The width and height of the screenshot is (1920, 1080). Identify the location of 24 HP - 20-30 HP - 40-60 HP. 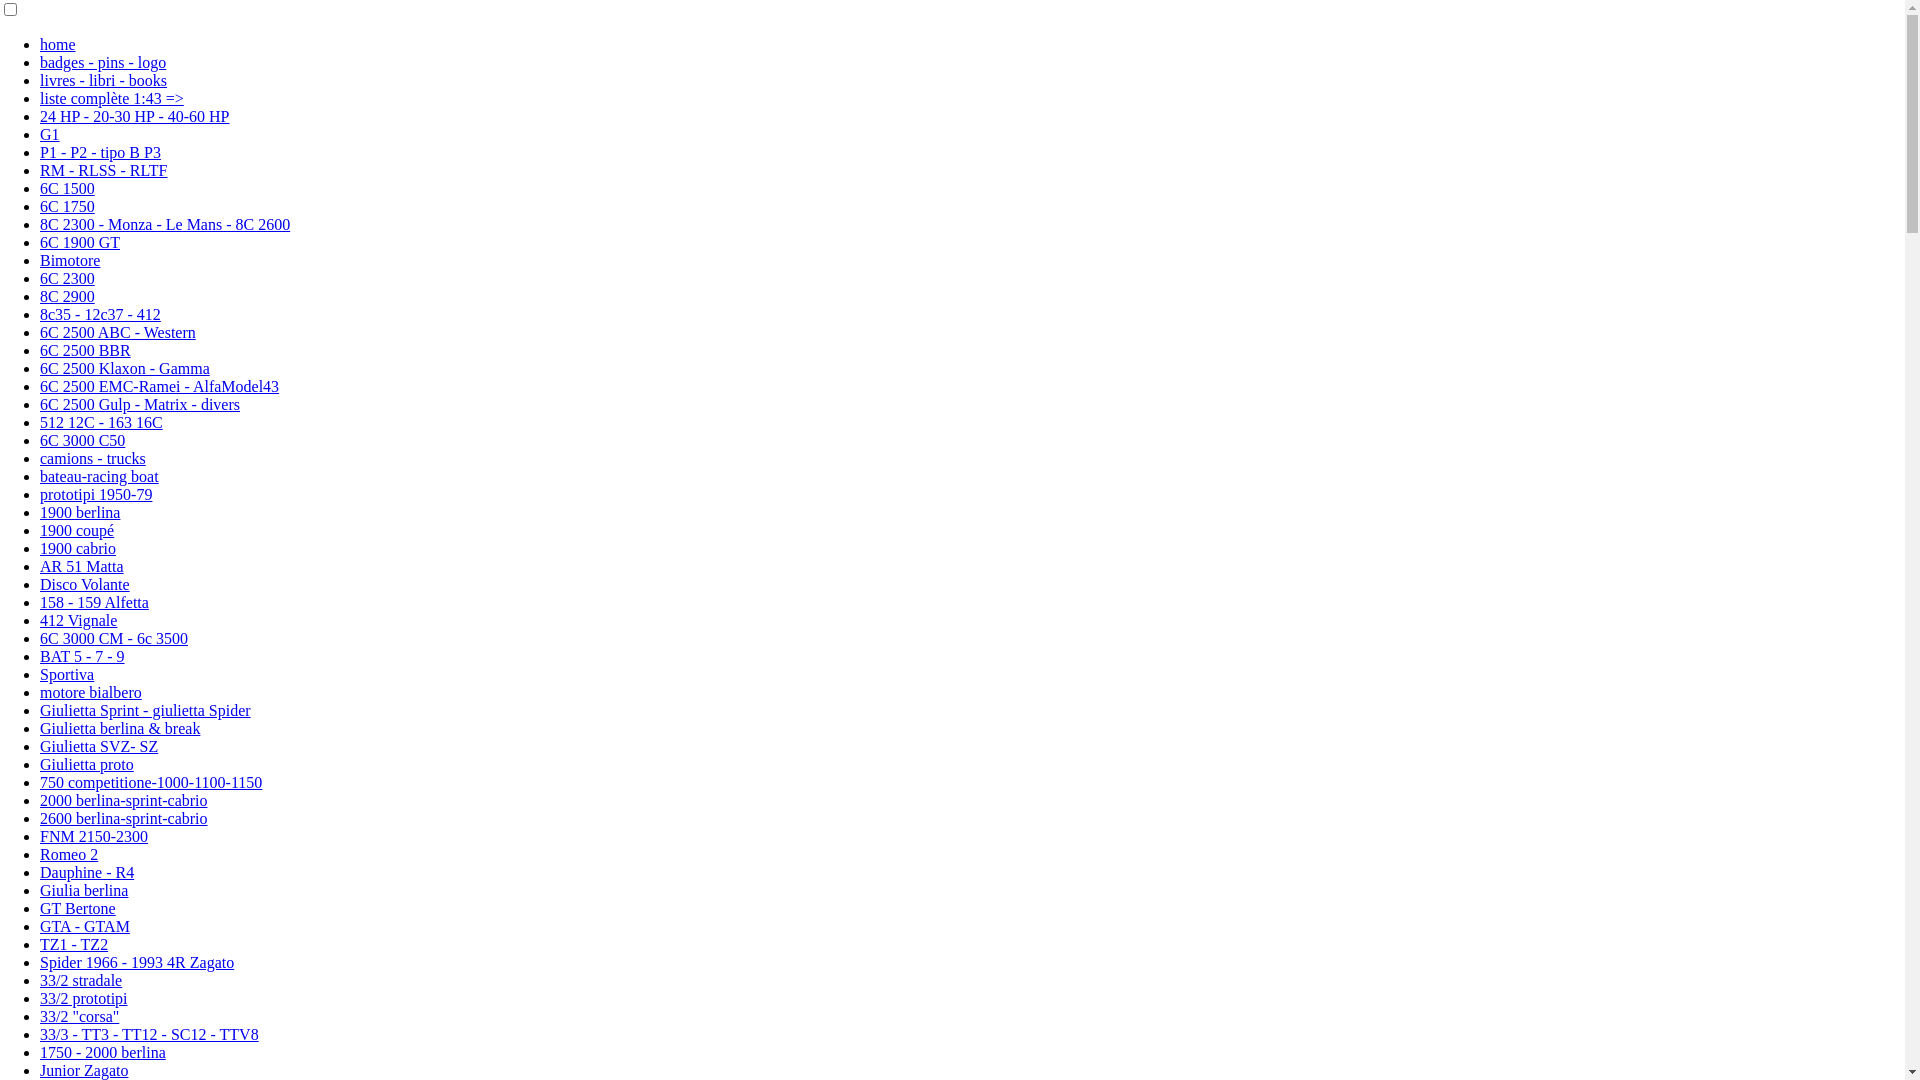
(134, 116).